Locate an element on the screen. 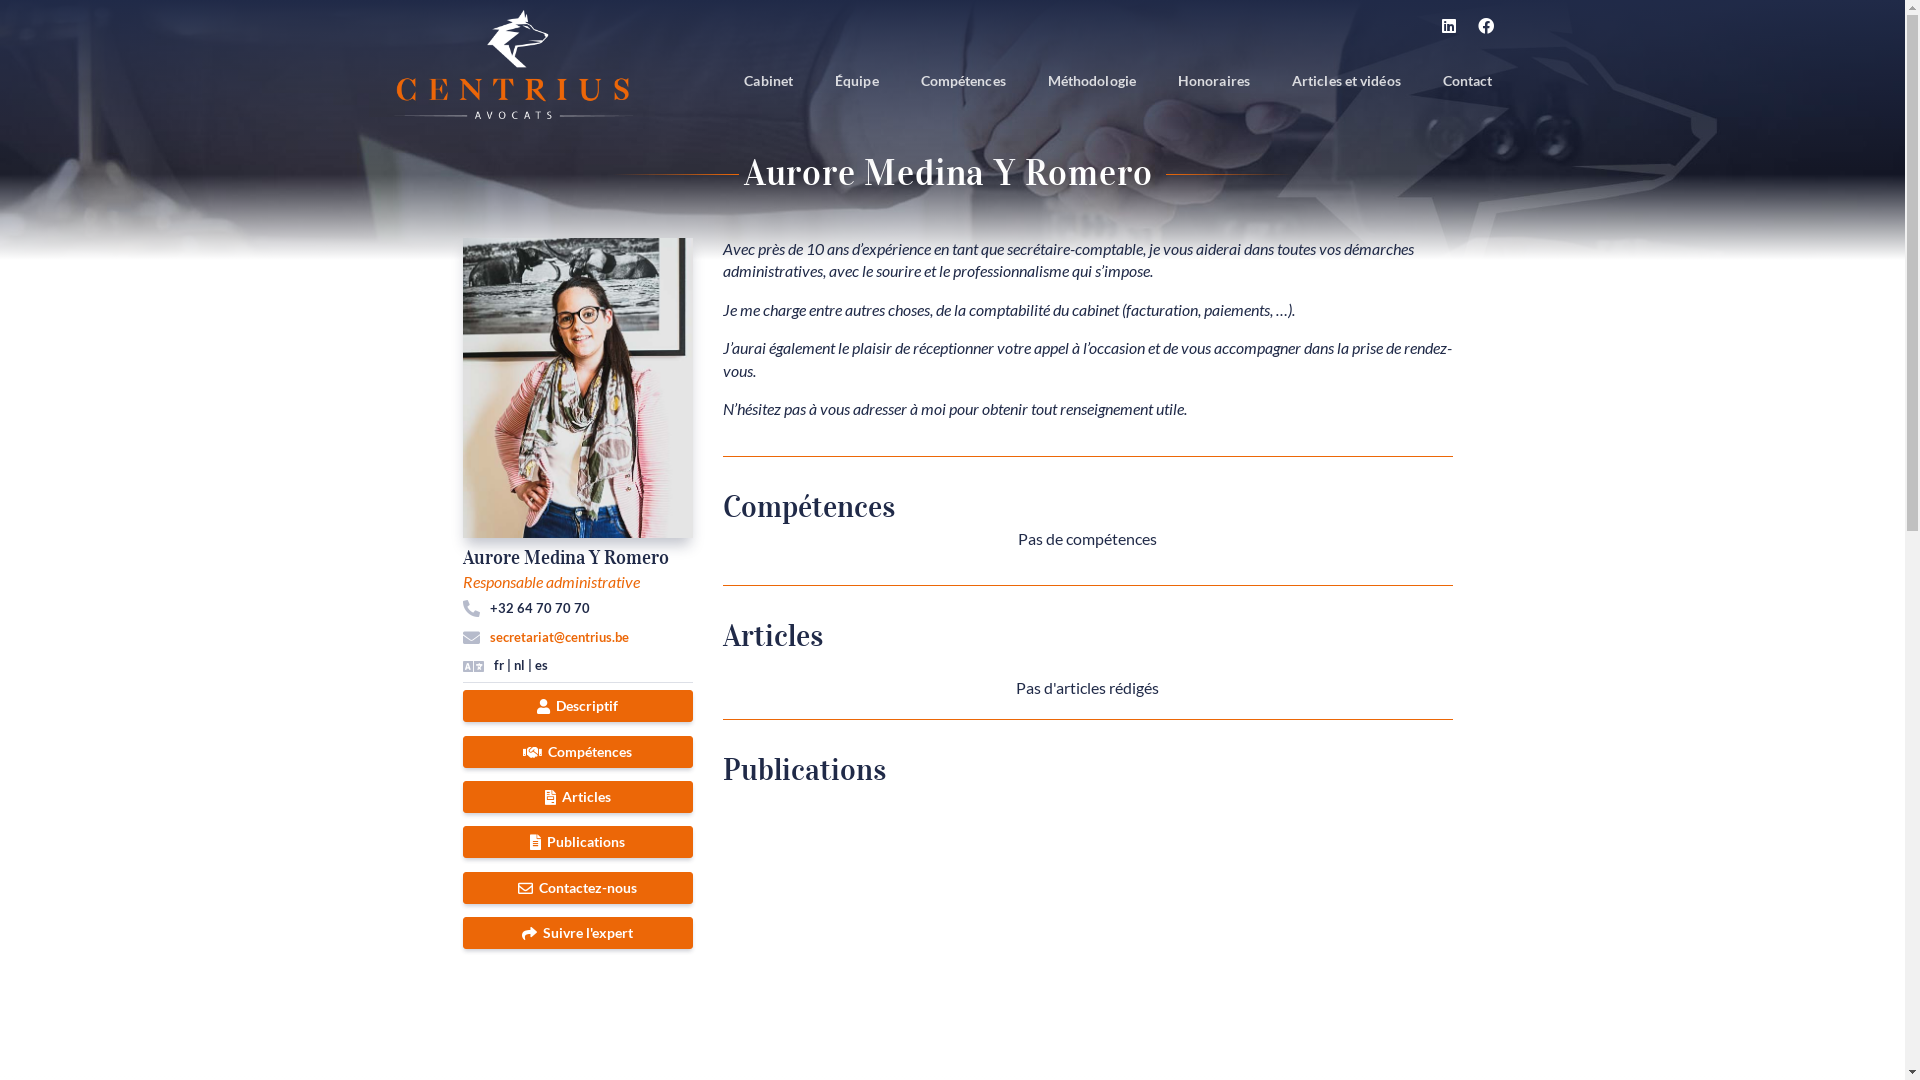 The image size is (1920, 1080). Contactez-nous is located at coordinates (577, 888).